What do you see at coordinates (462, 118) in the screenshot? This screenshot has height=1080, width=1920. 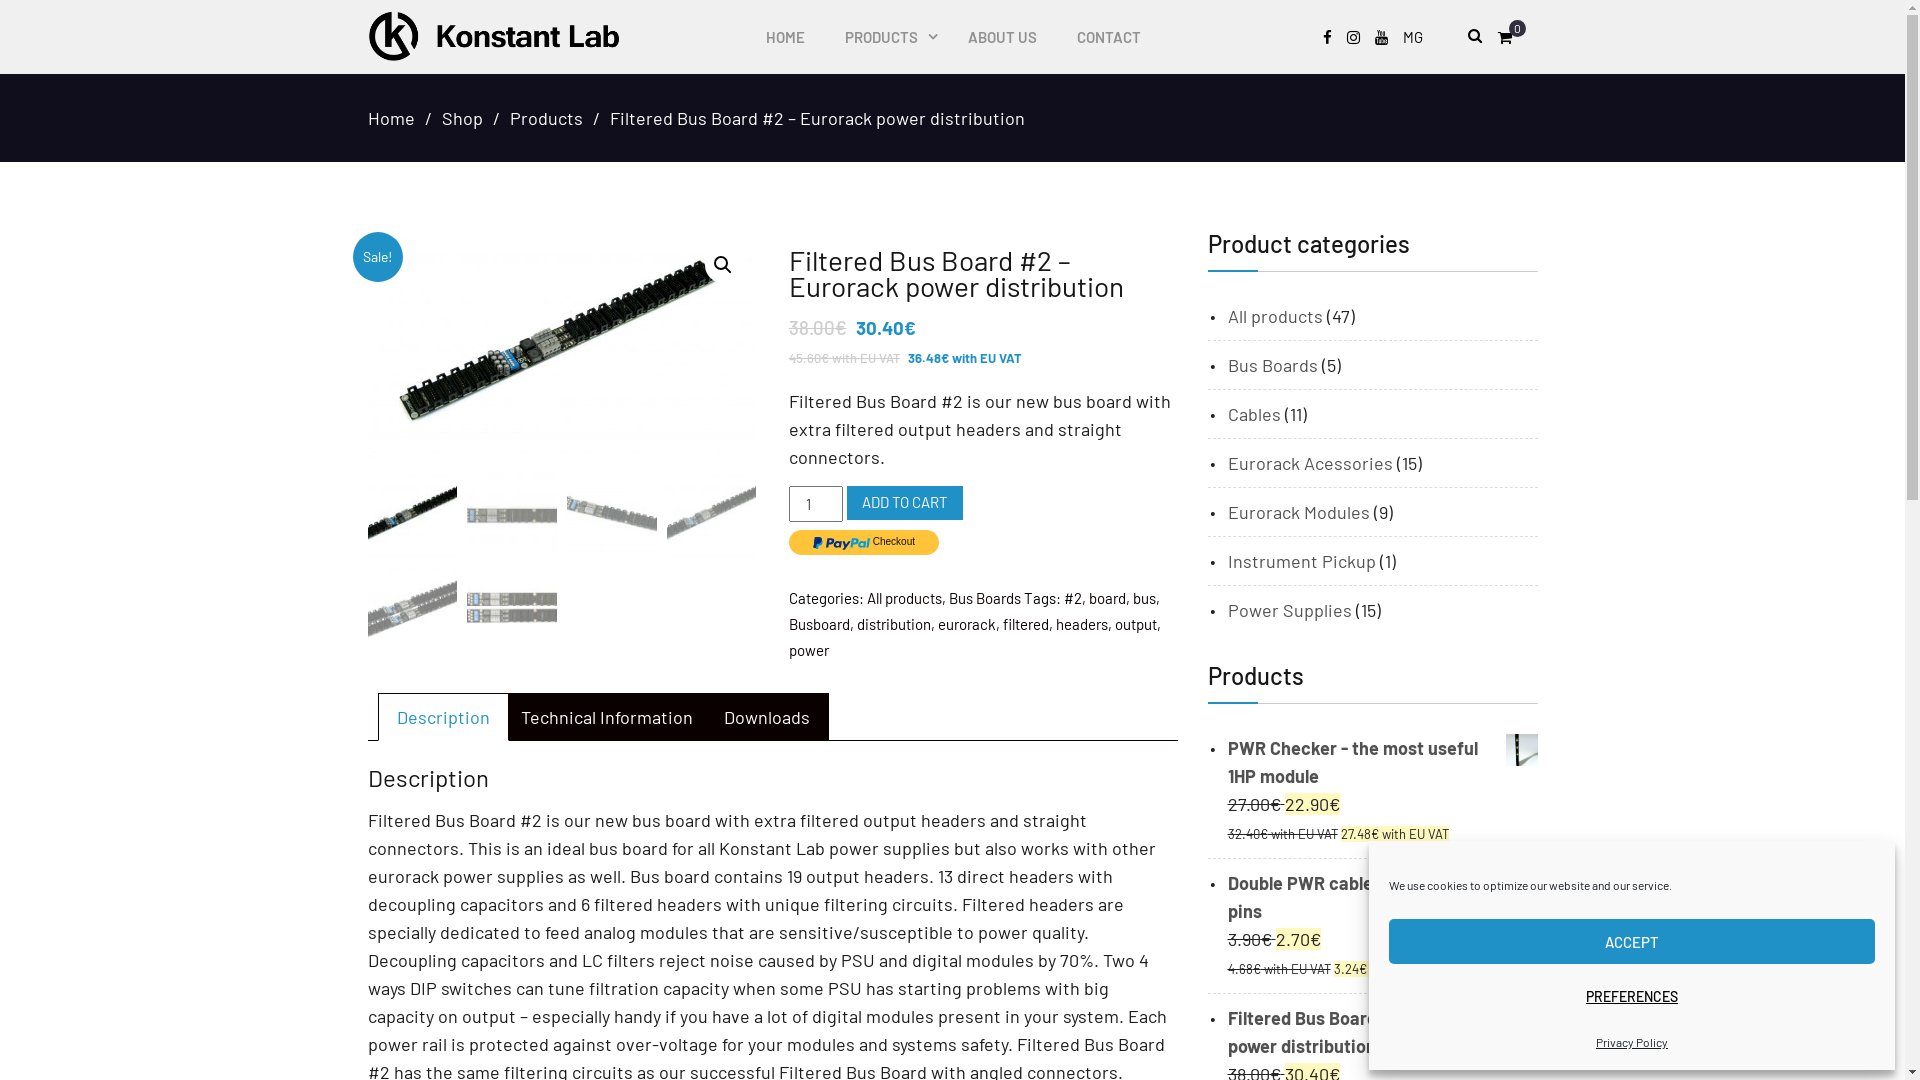 I see `Shop` at bounding box center [462, 118].